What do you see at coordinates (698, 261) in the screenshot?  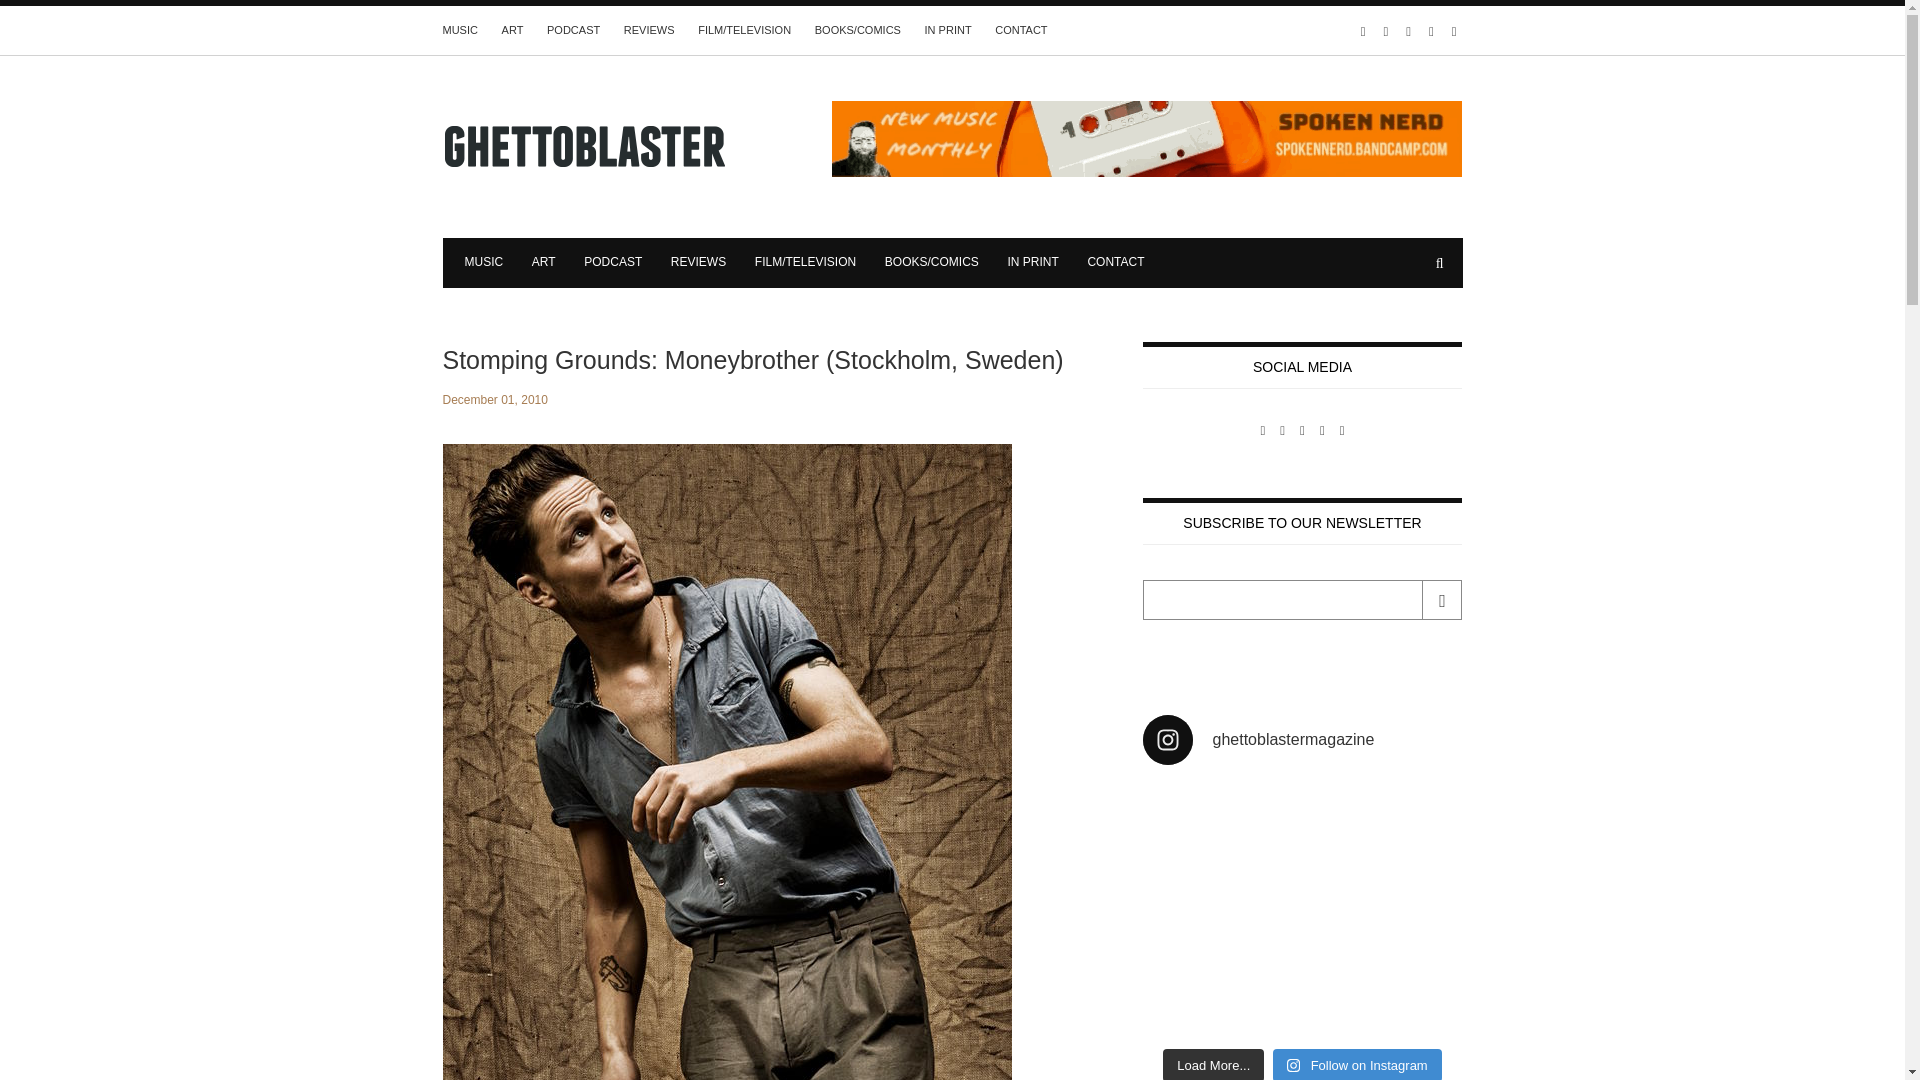 I see `REVIEWS` at bounding box center [698, 261].